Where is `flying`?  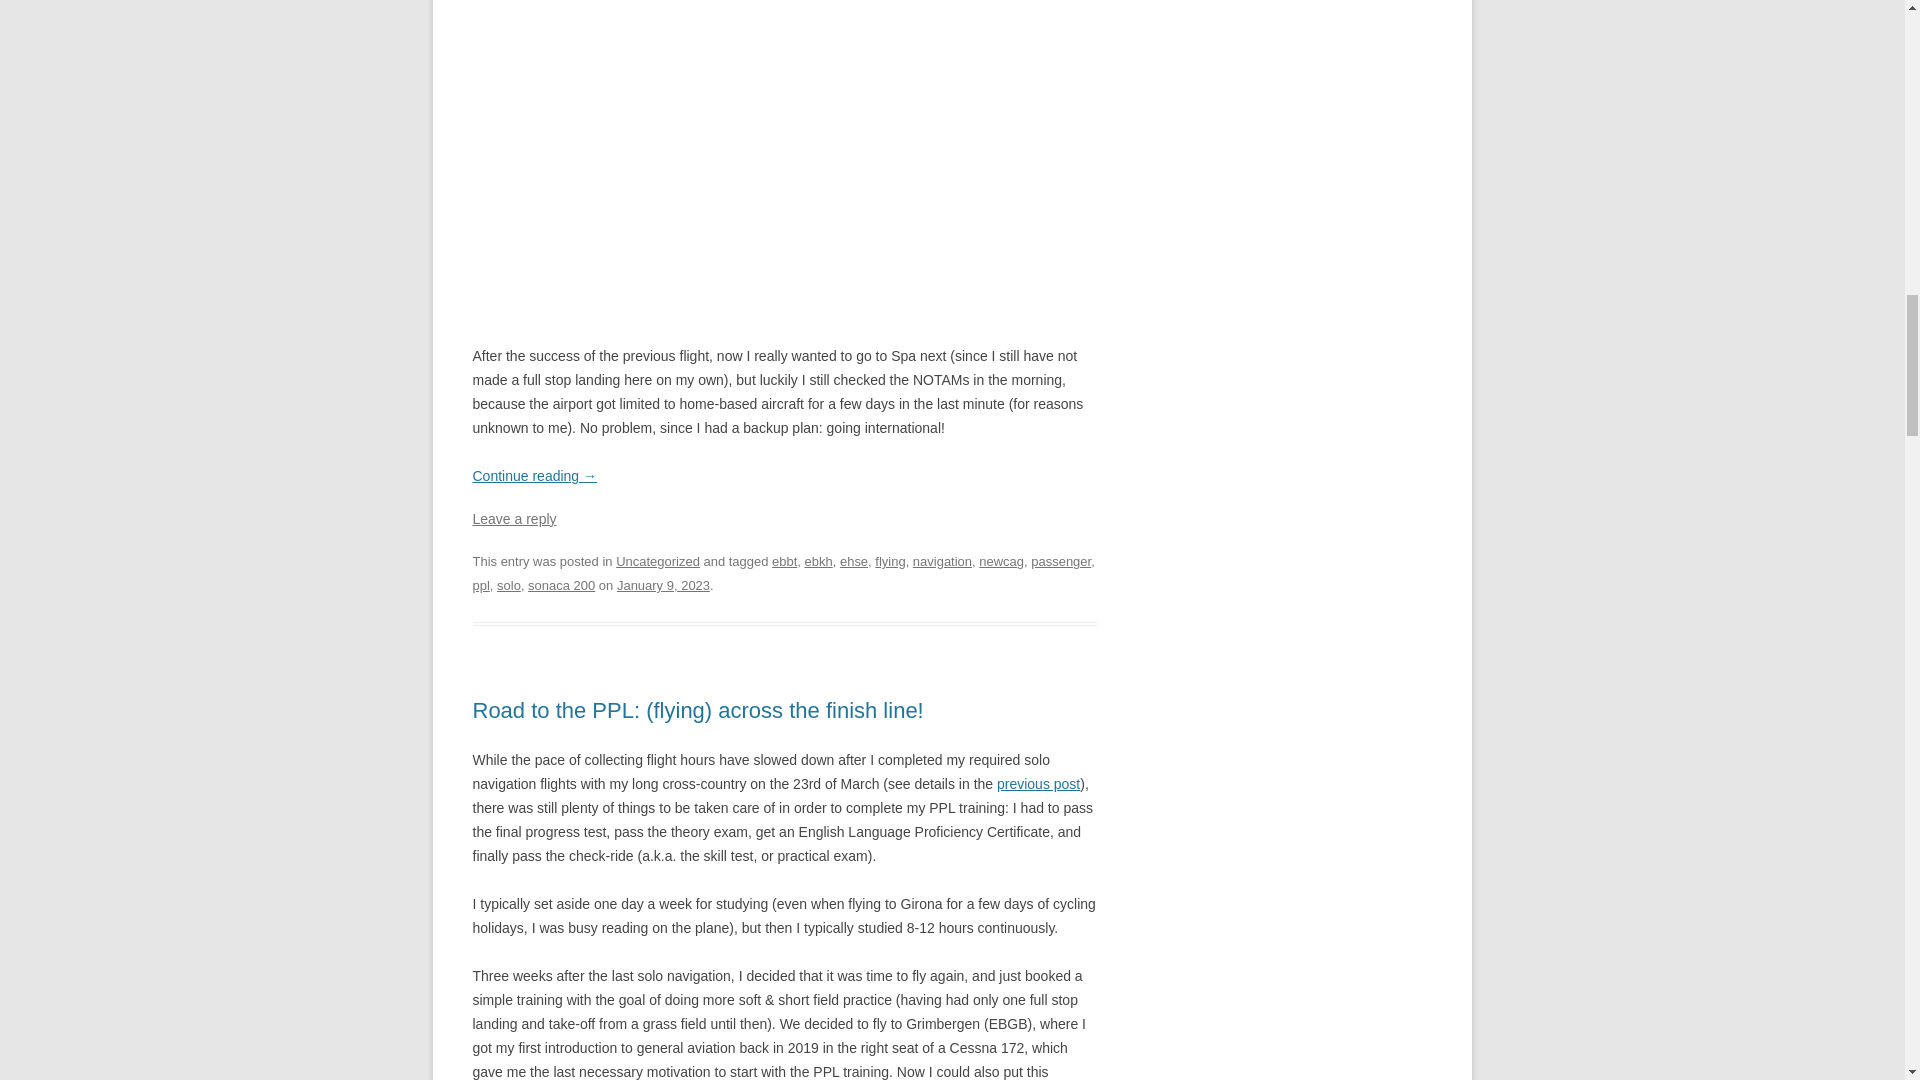 flying is located at coordinates (890, 562).